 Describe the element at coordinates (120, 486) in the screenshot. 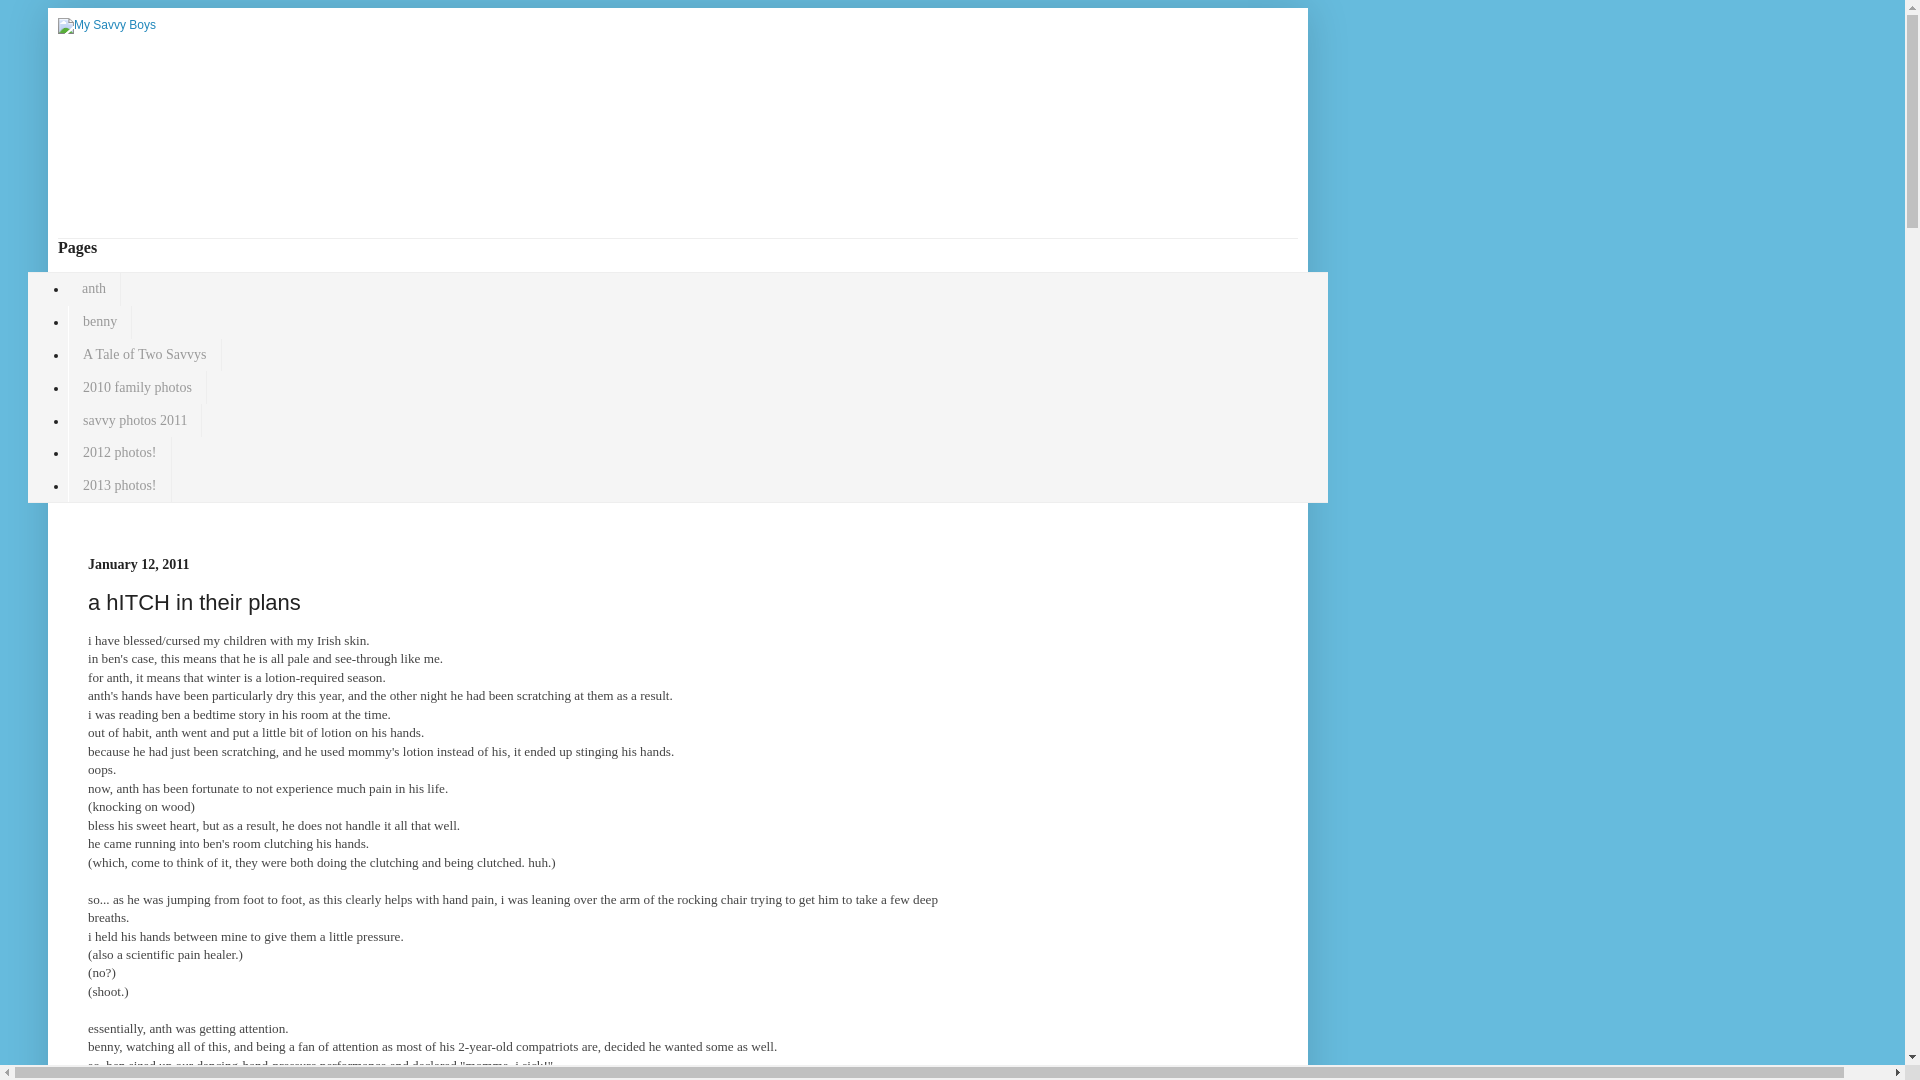

I see `2013 photos!` at that location.